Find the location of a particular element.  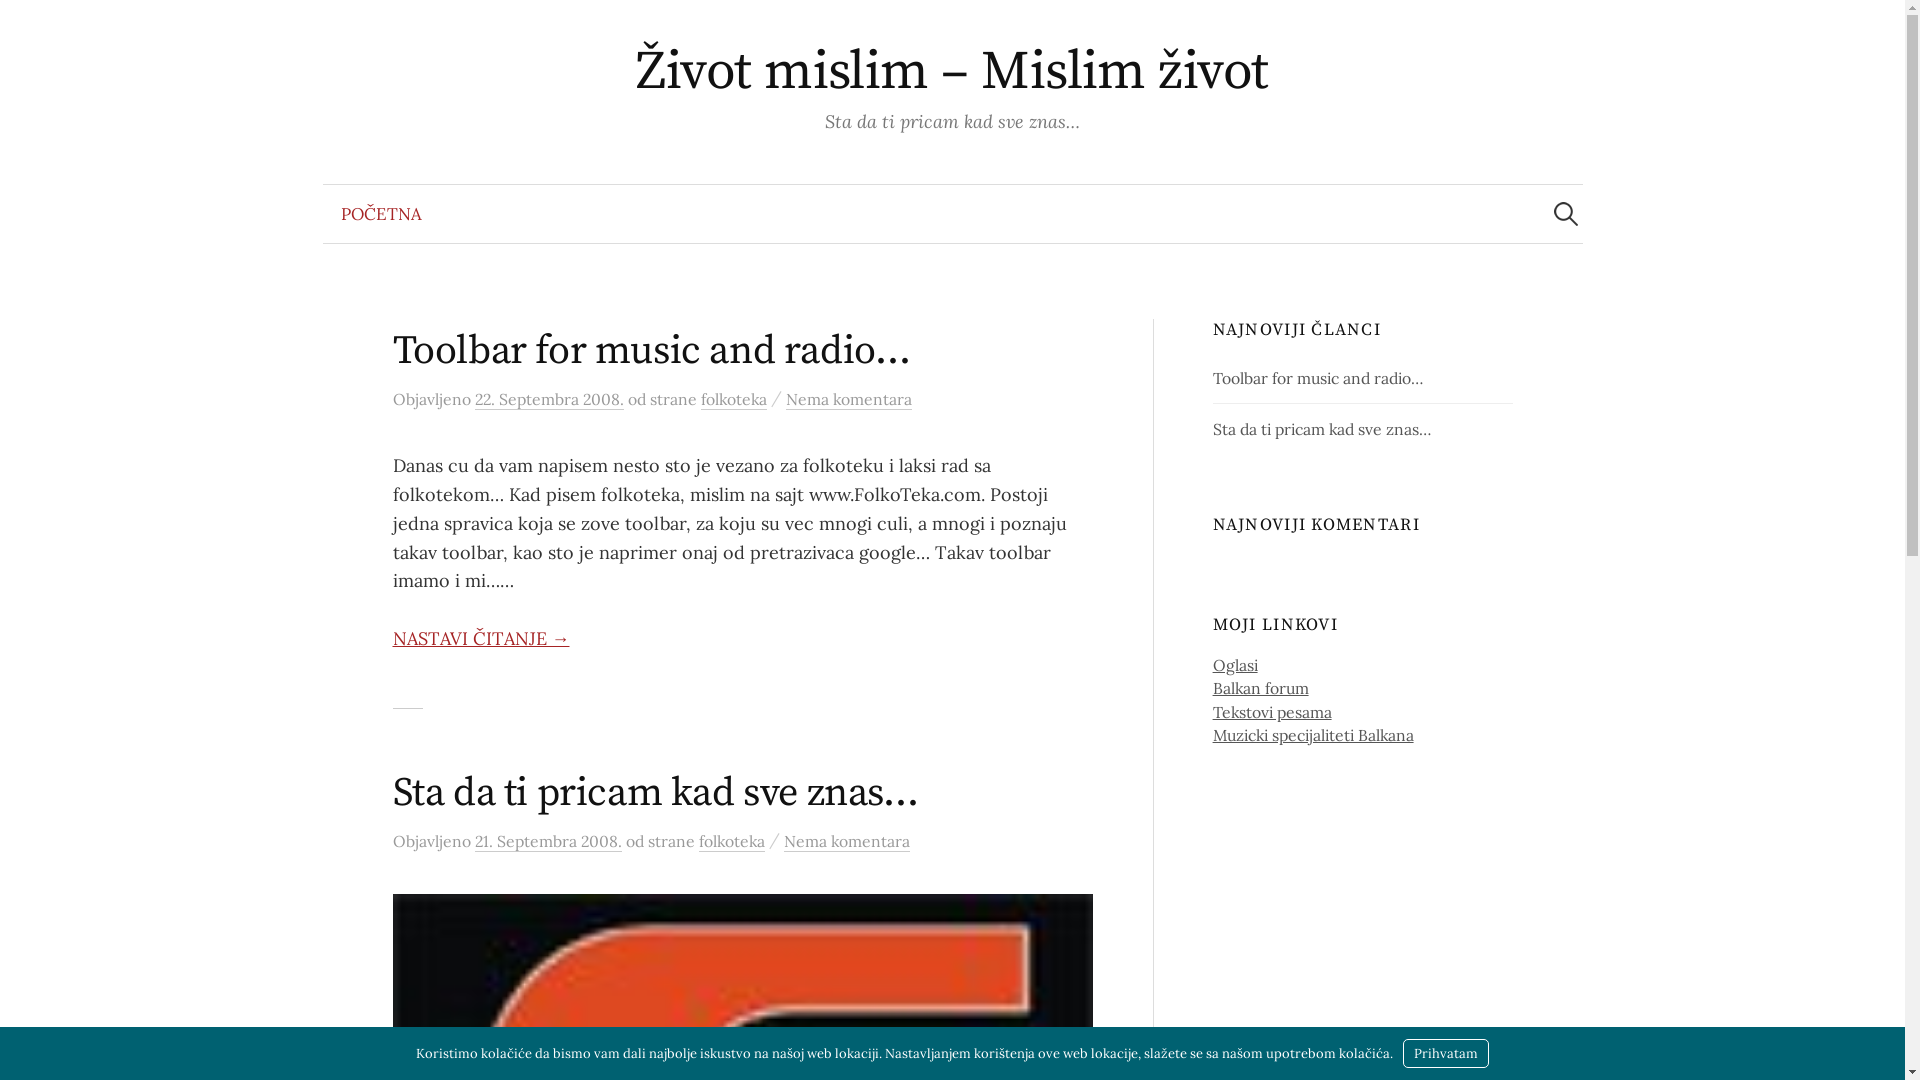

folkoteka is located at coordinates (731, 842).